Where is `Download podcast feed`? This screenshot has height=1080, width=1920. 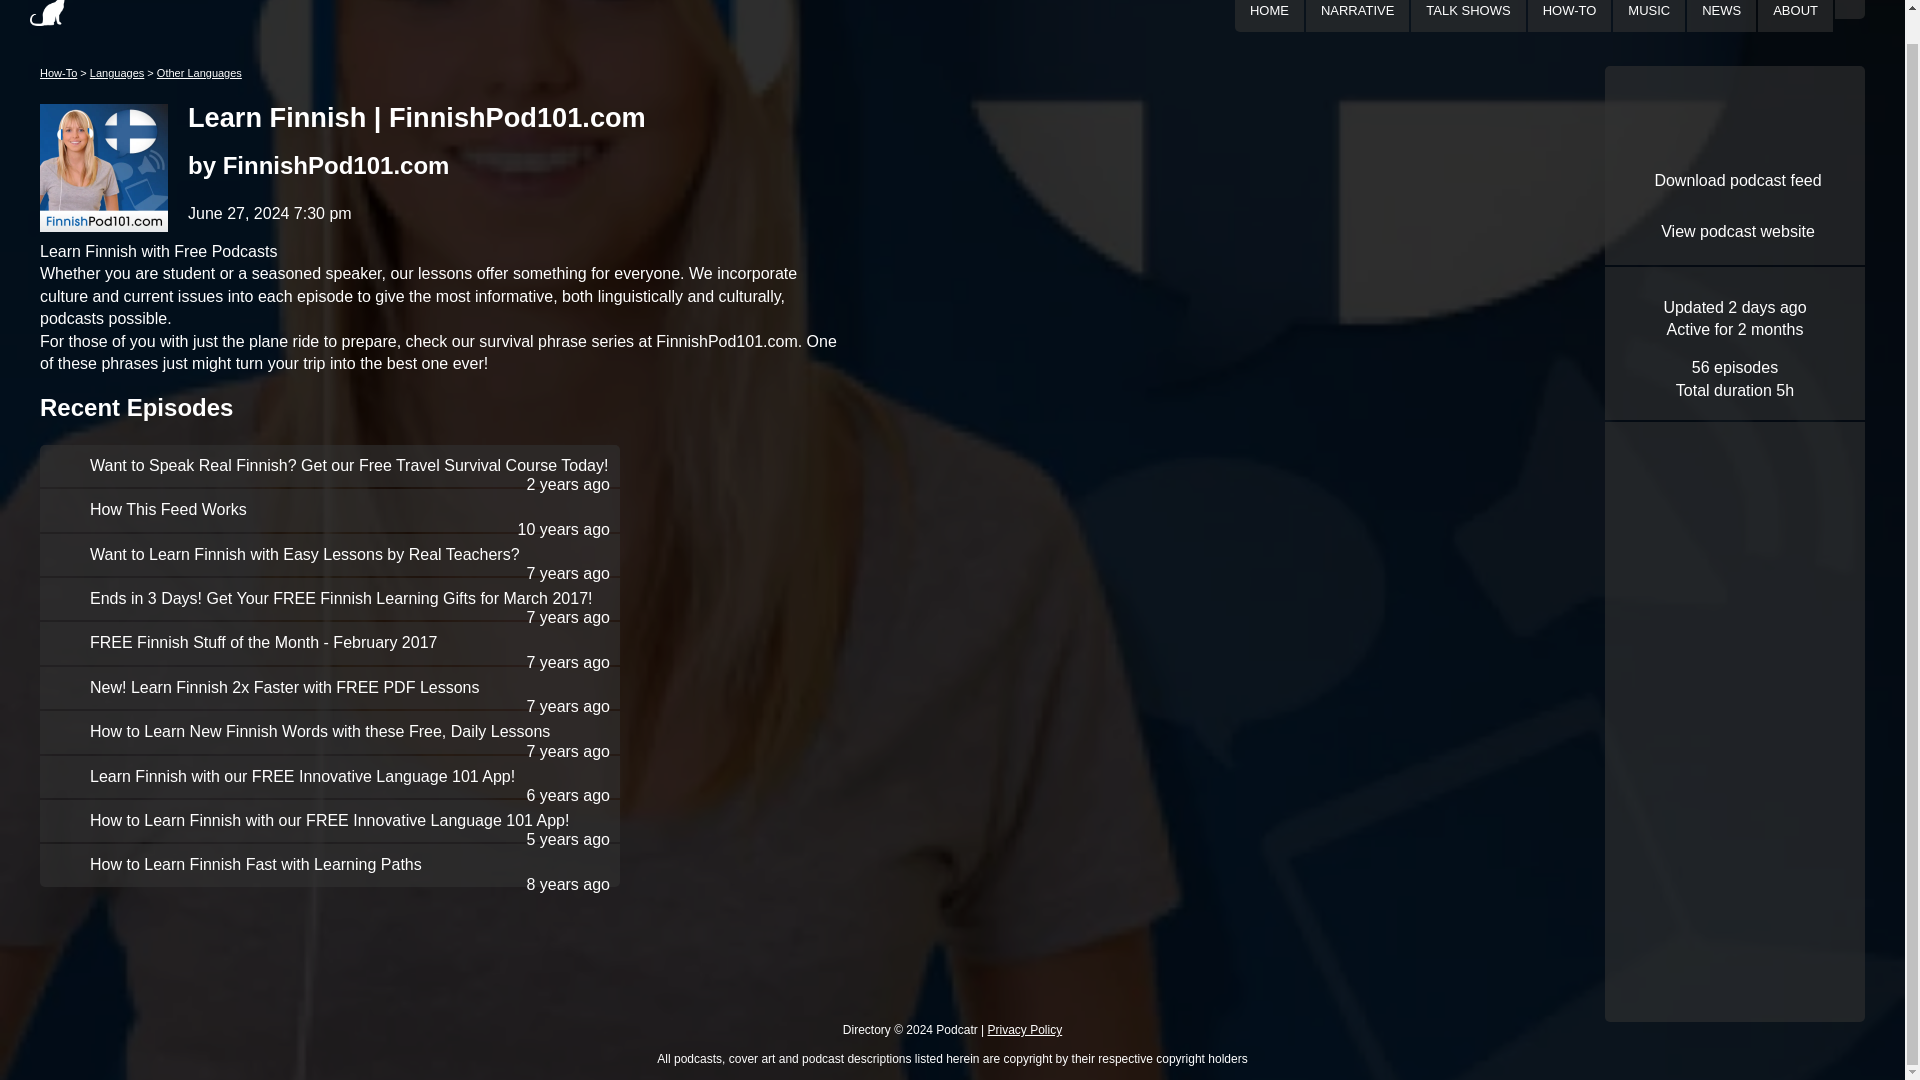 Download podcast feed is located at coordinates (1735, 180).